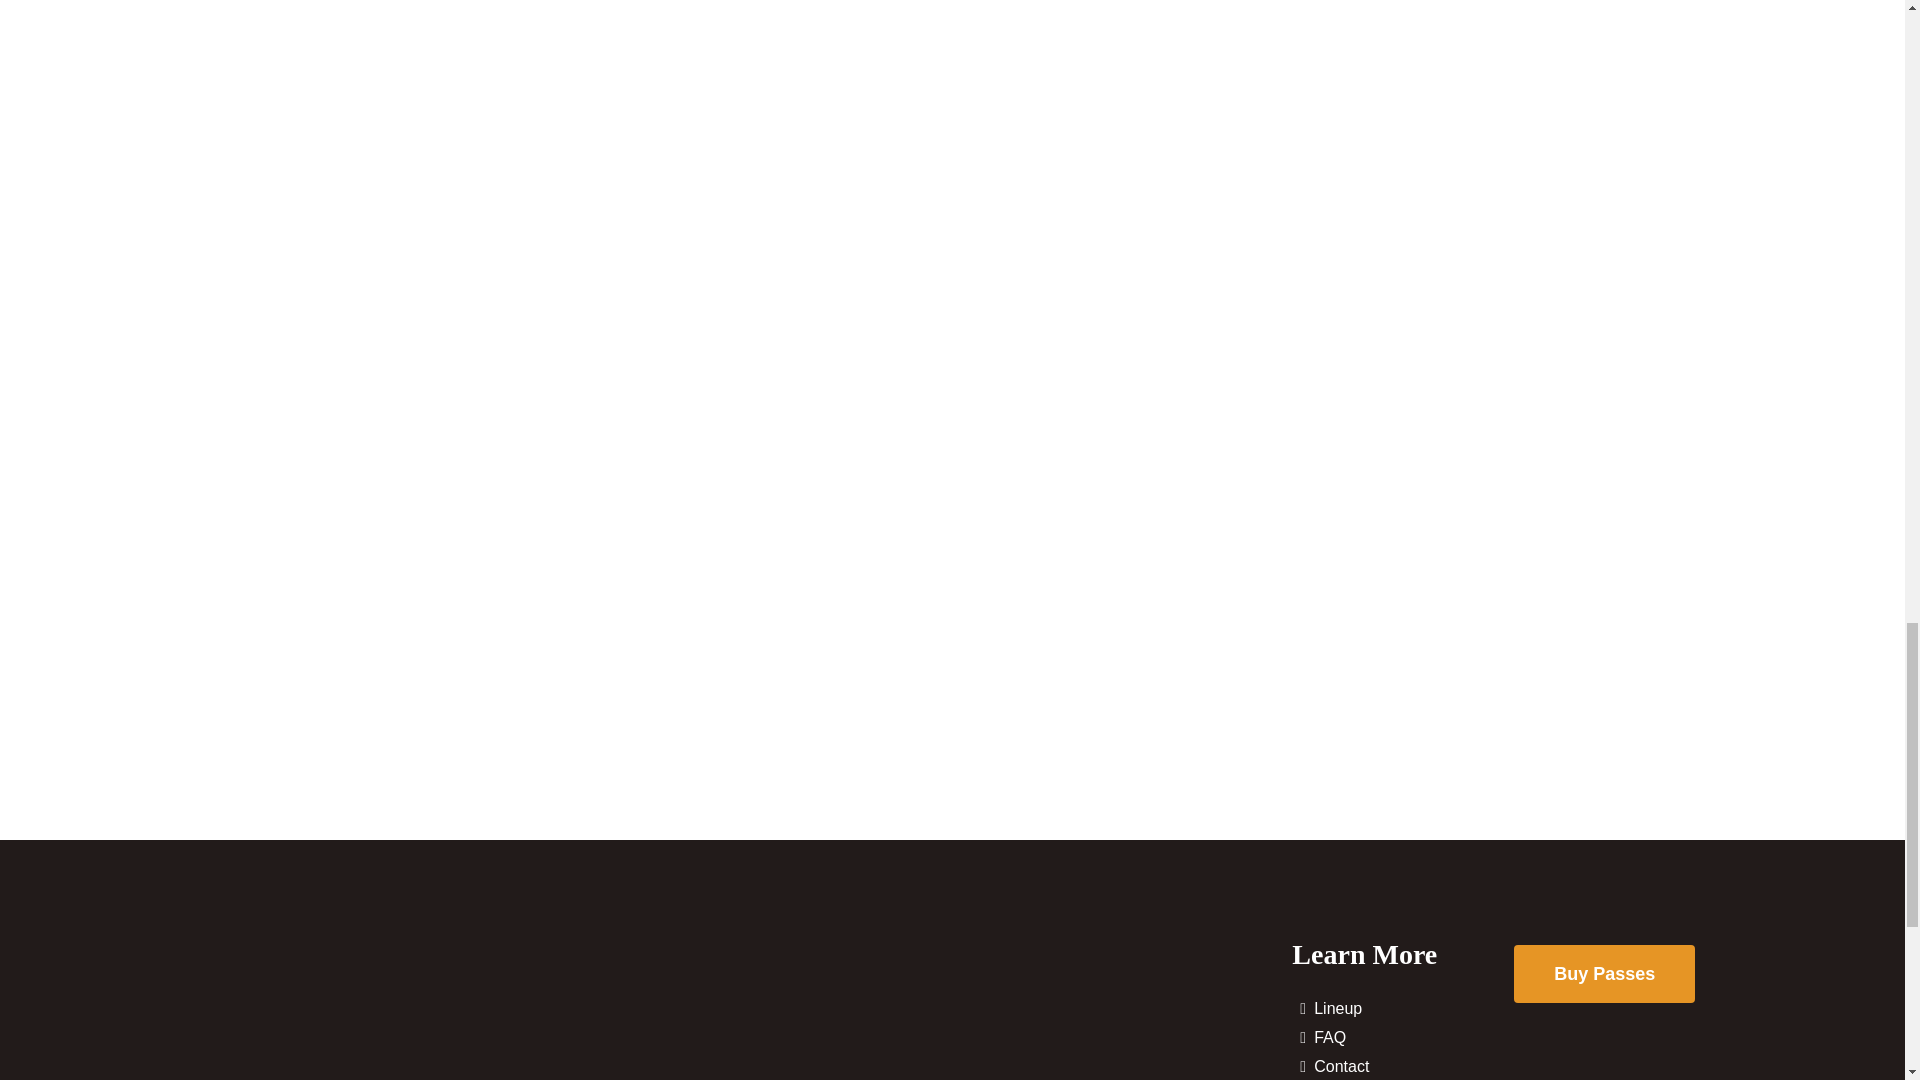 This screenshot has height=1080, width=1920. What do you see at coordinates (1403, 1038) in the screenshot?
I see `FAQ` at bounding box center [1403, 1038].